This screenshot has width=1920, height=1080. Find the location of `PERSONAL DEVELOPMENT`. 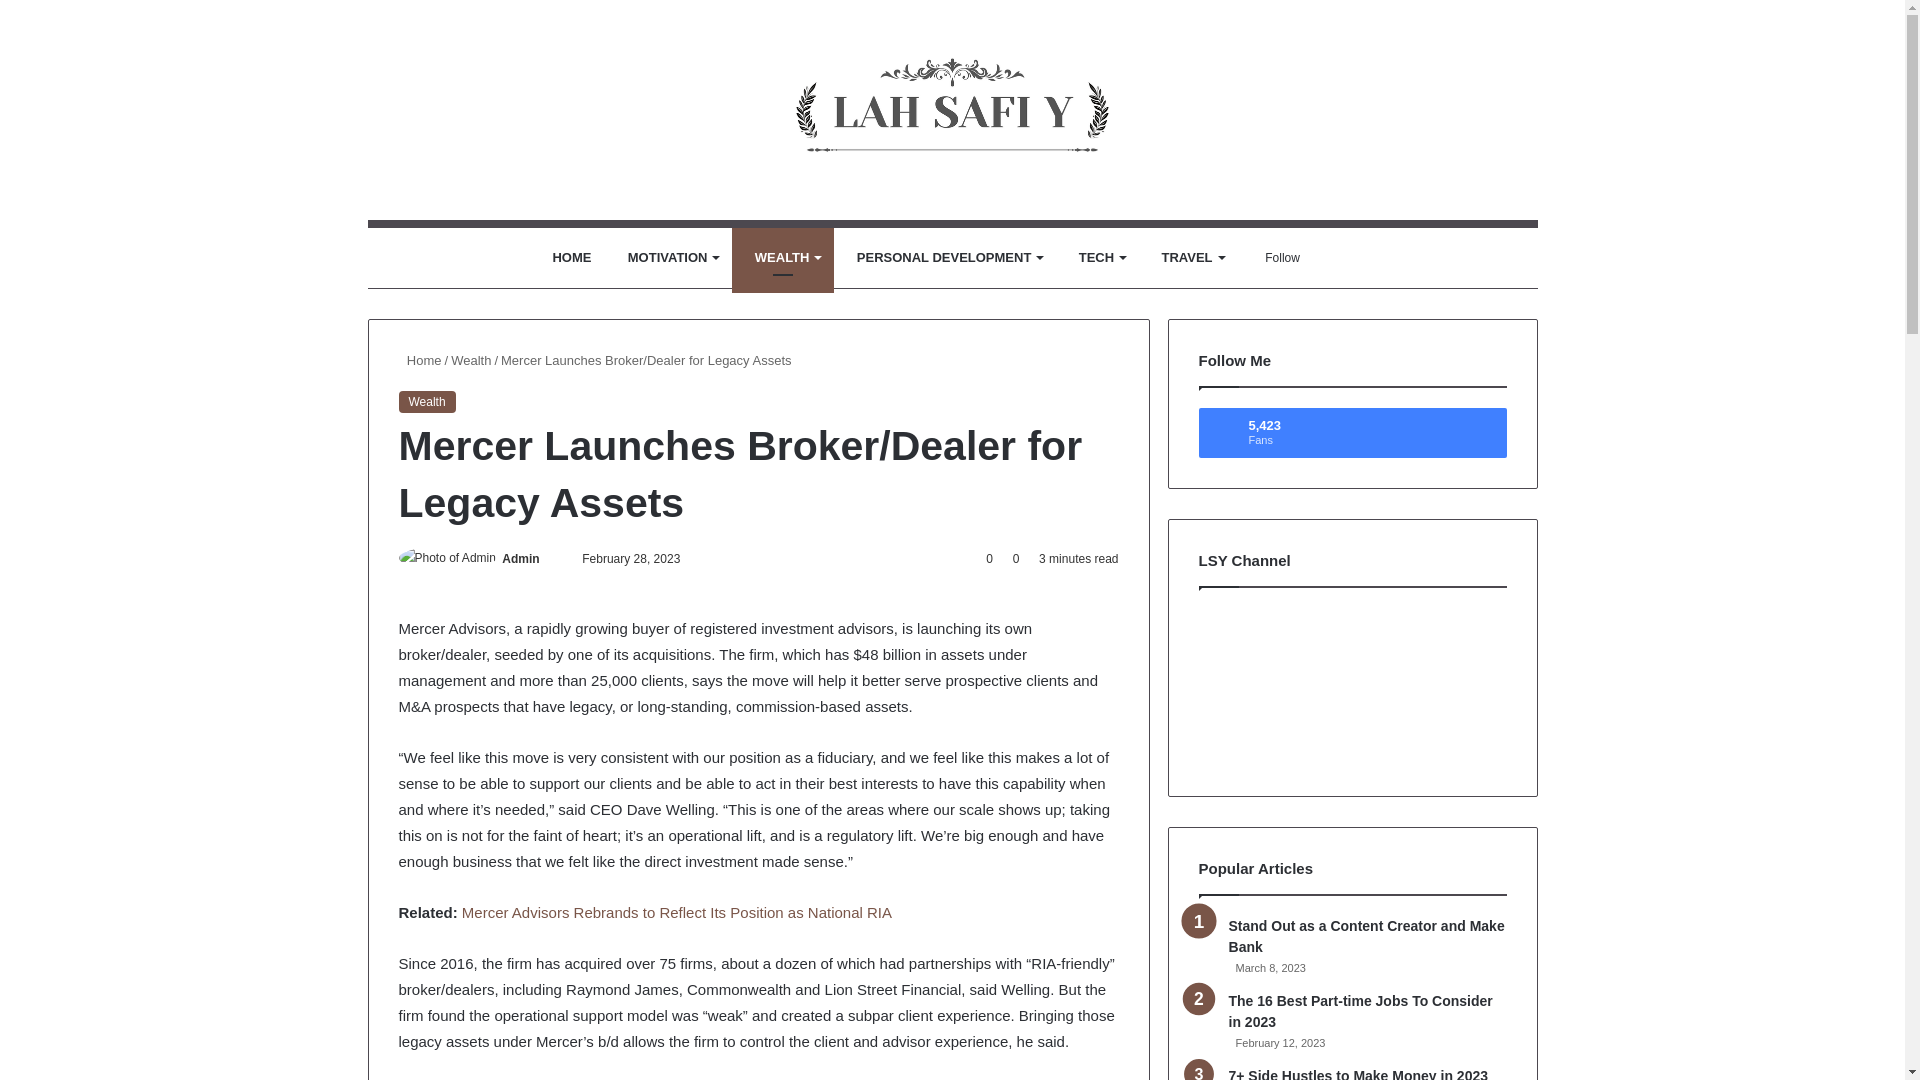

PERSONAL DEVELOPMENT is located at coordinates (944, 258).